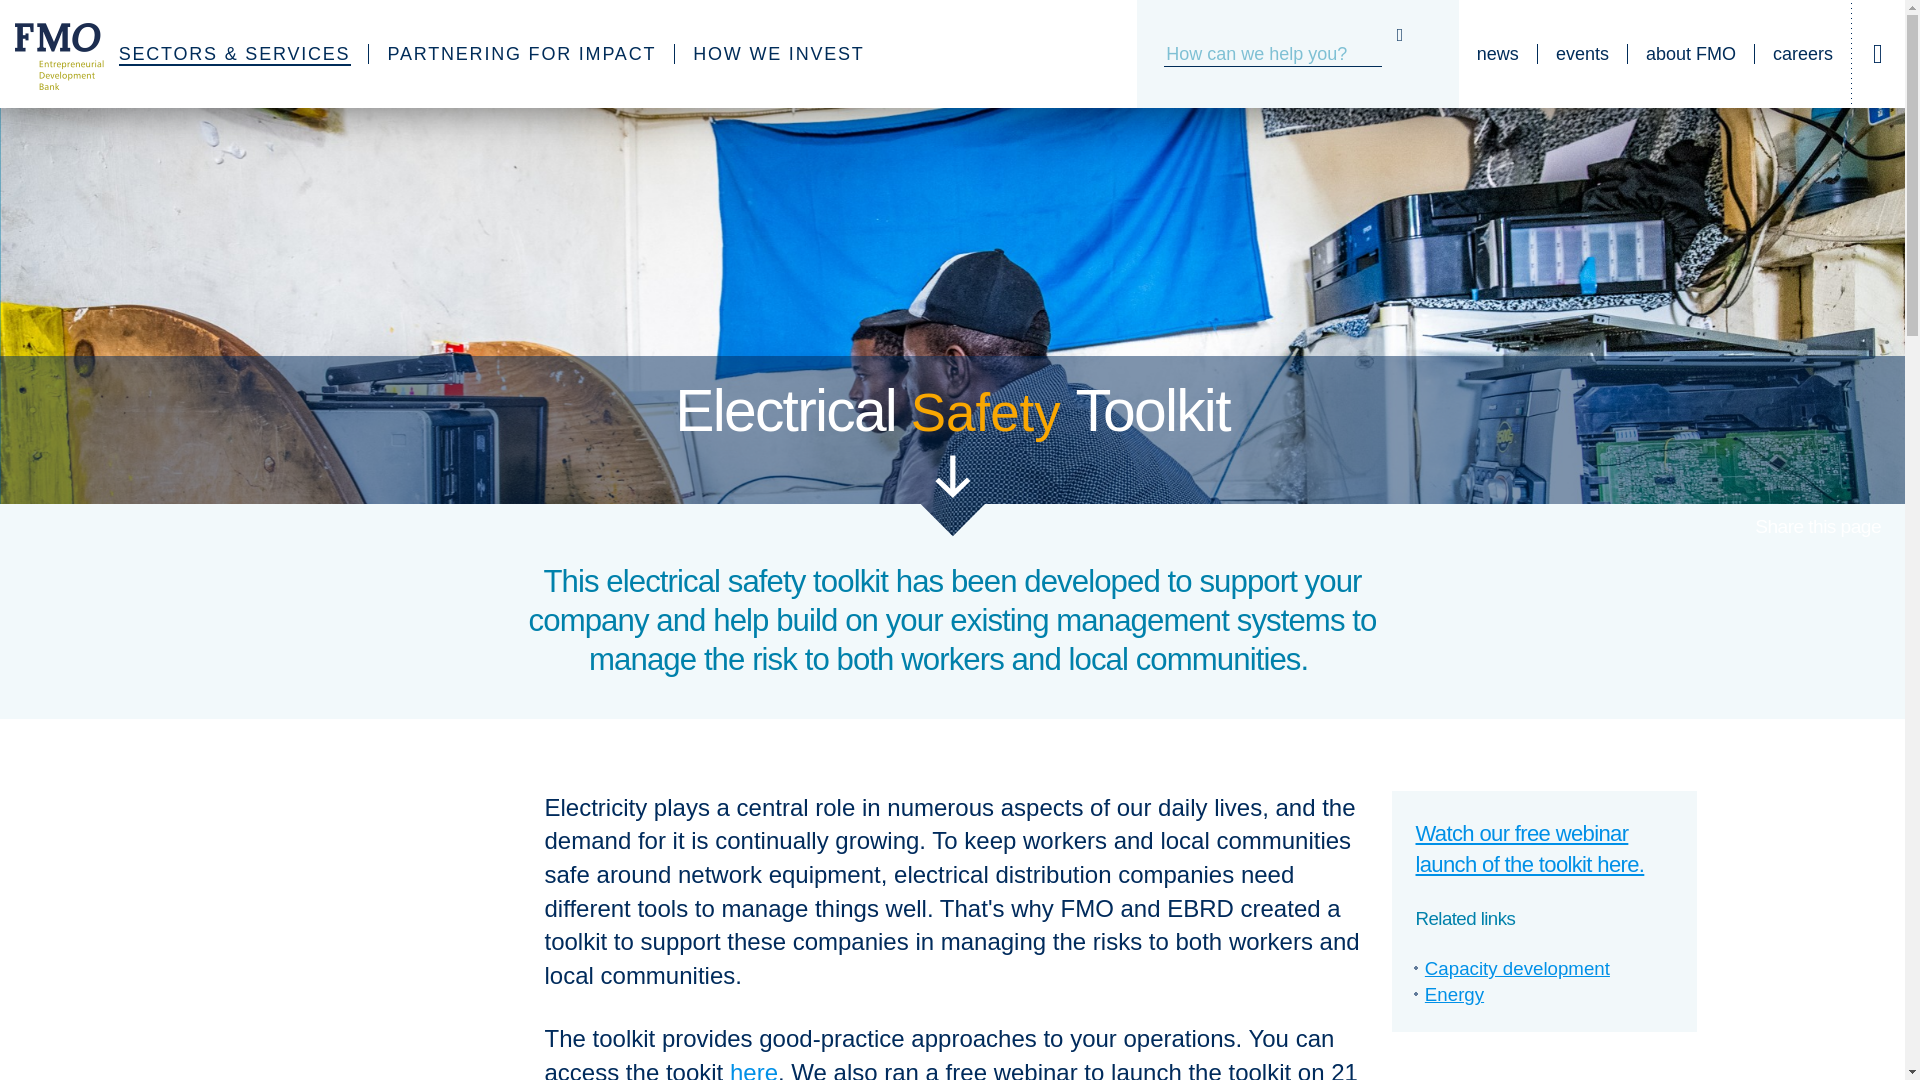 The width and height of the screenshot is (1920, 1080). What do you see at coordinates (1517, 968) in the screenshot?
I see `Capacity development` at bounding box center [1517, 968].